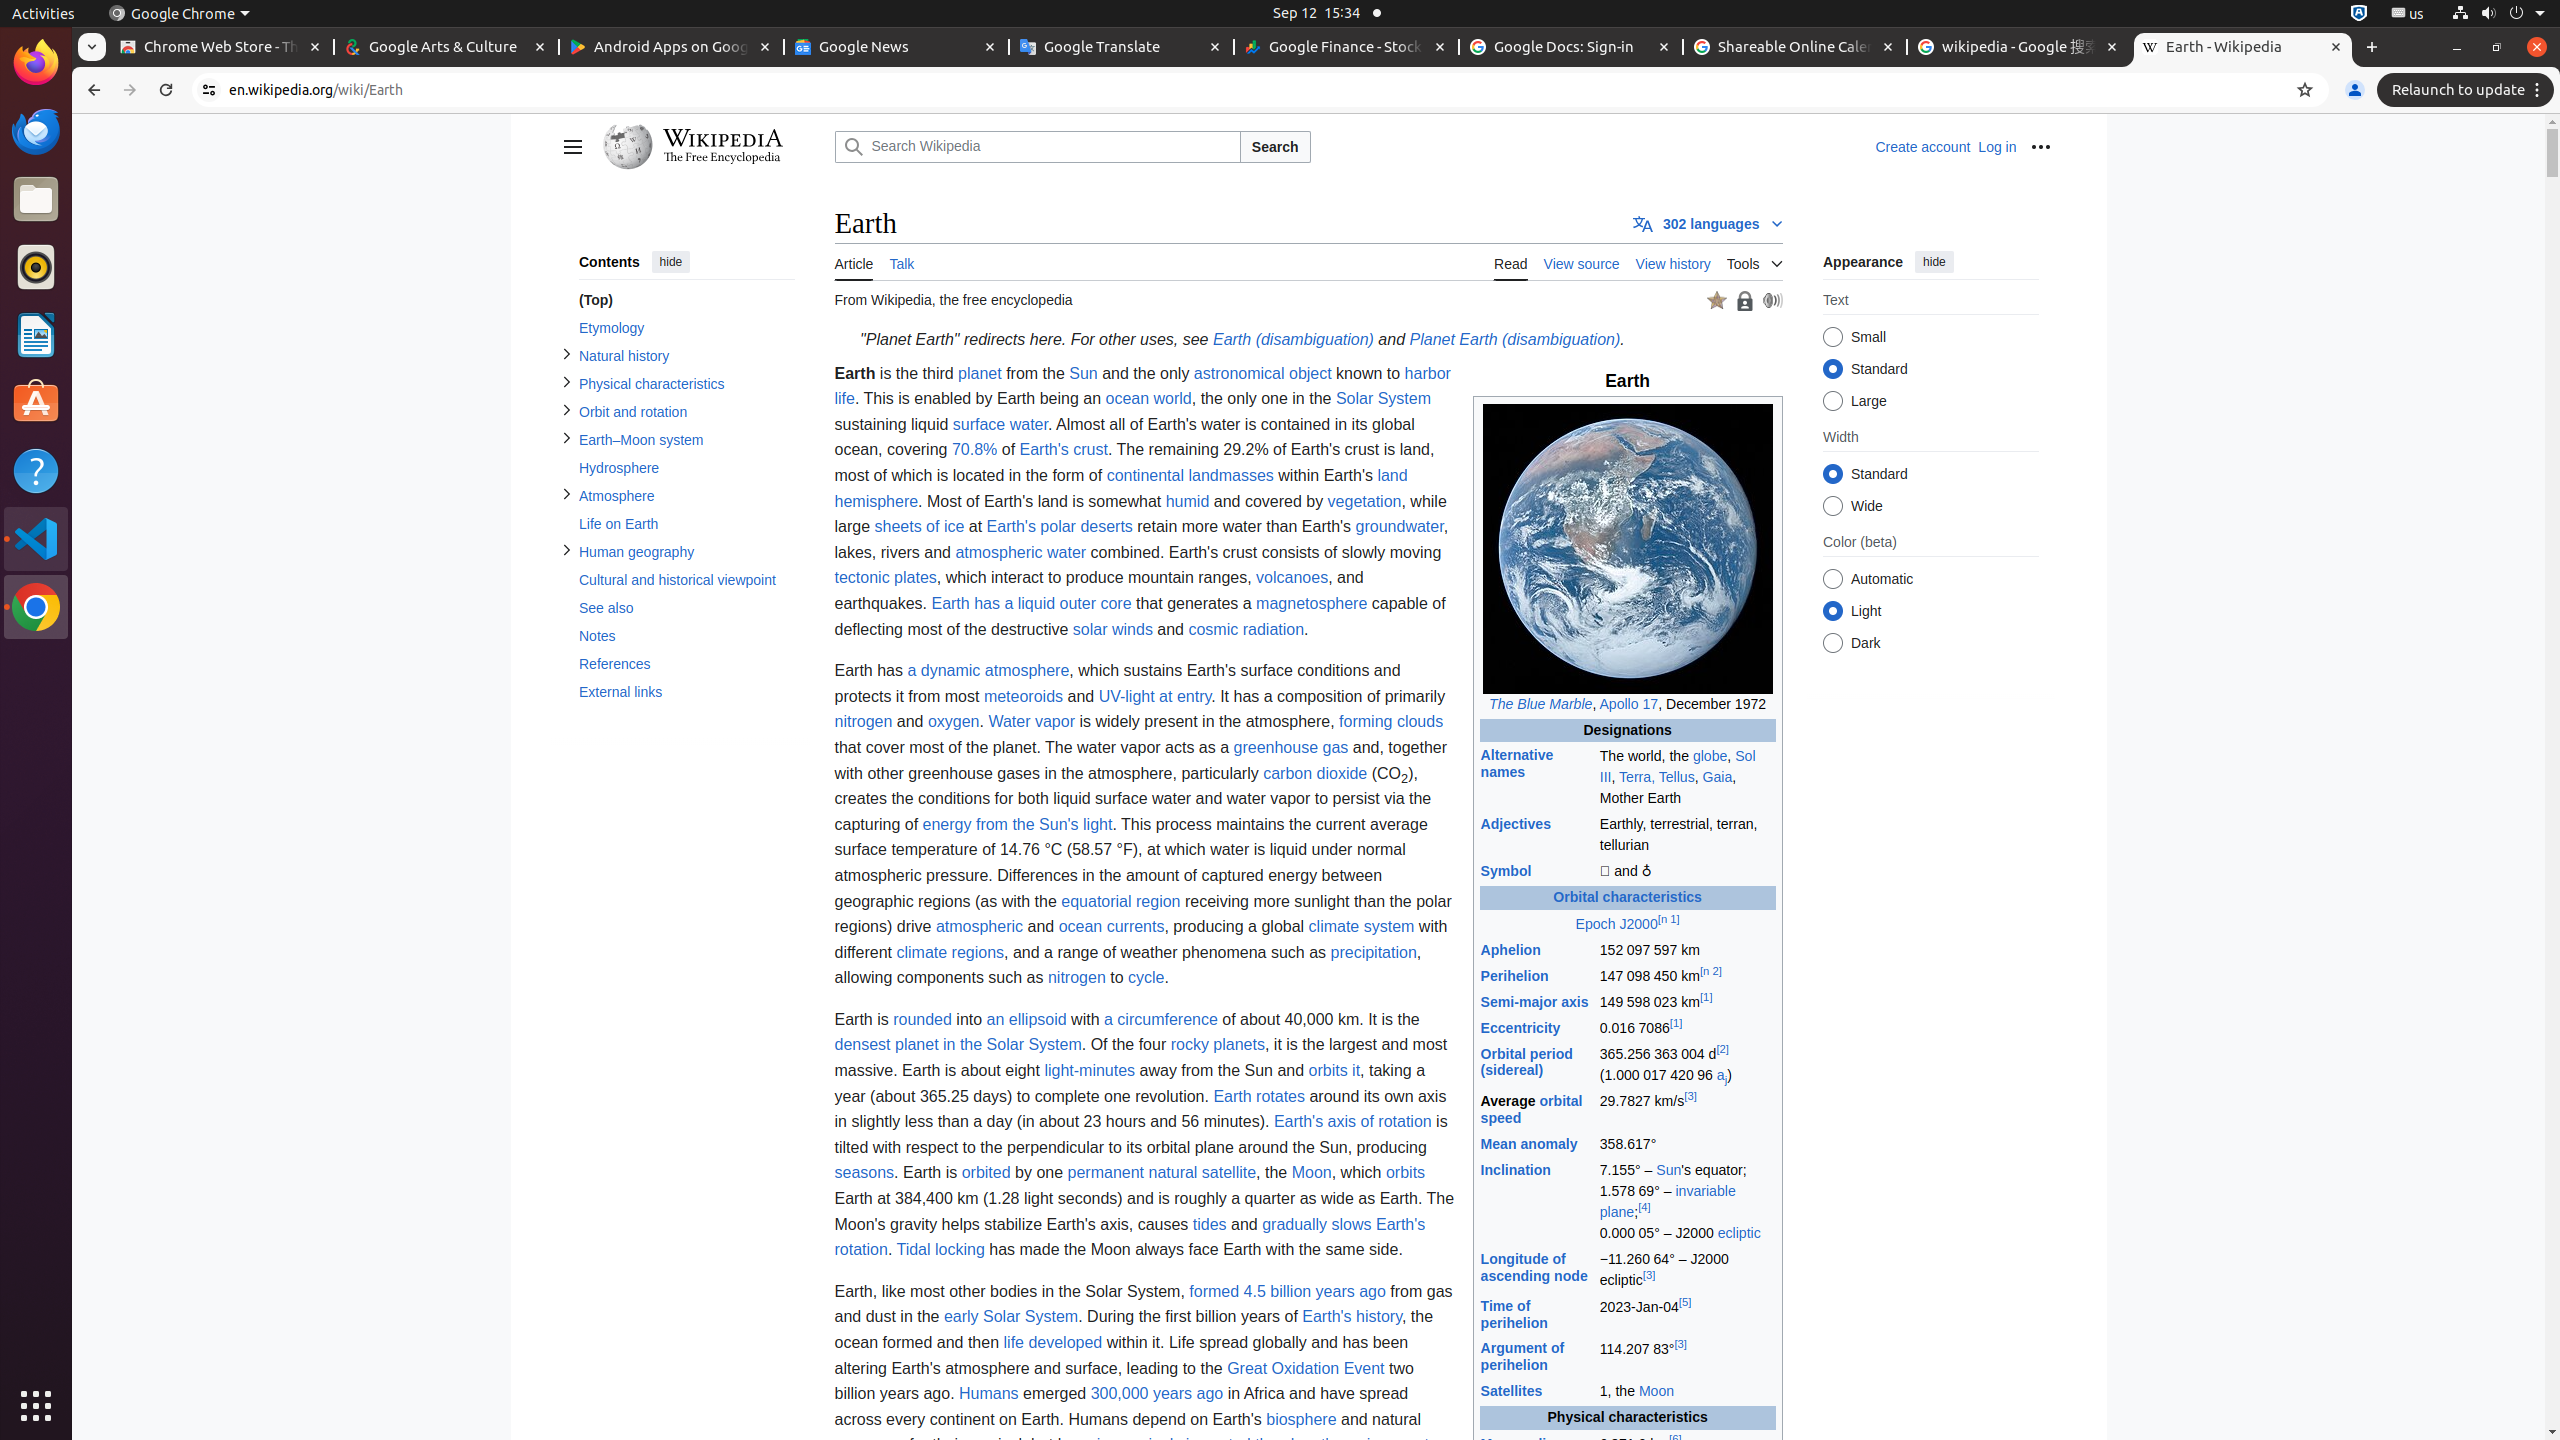 This screenshot has height=1440, width=2560. Describe the element at coordinates (1512, 1392) in the screenshot. I see `Satellites` at that location.